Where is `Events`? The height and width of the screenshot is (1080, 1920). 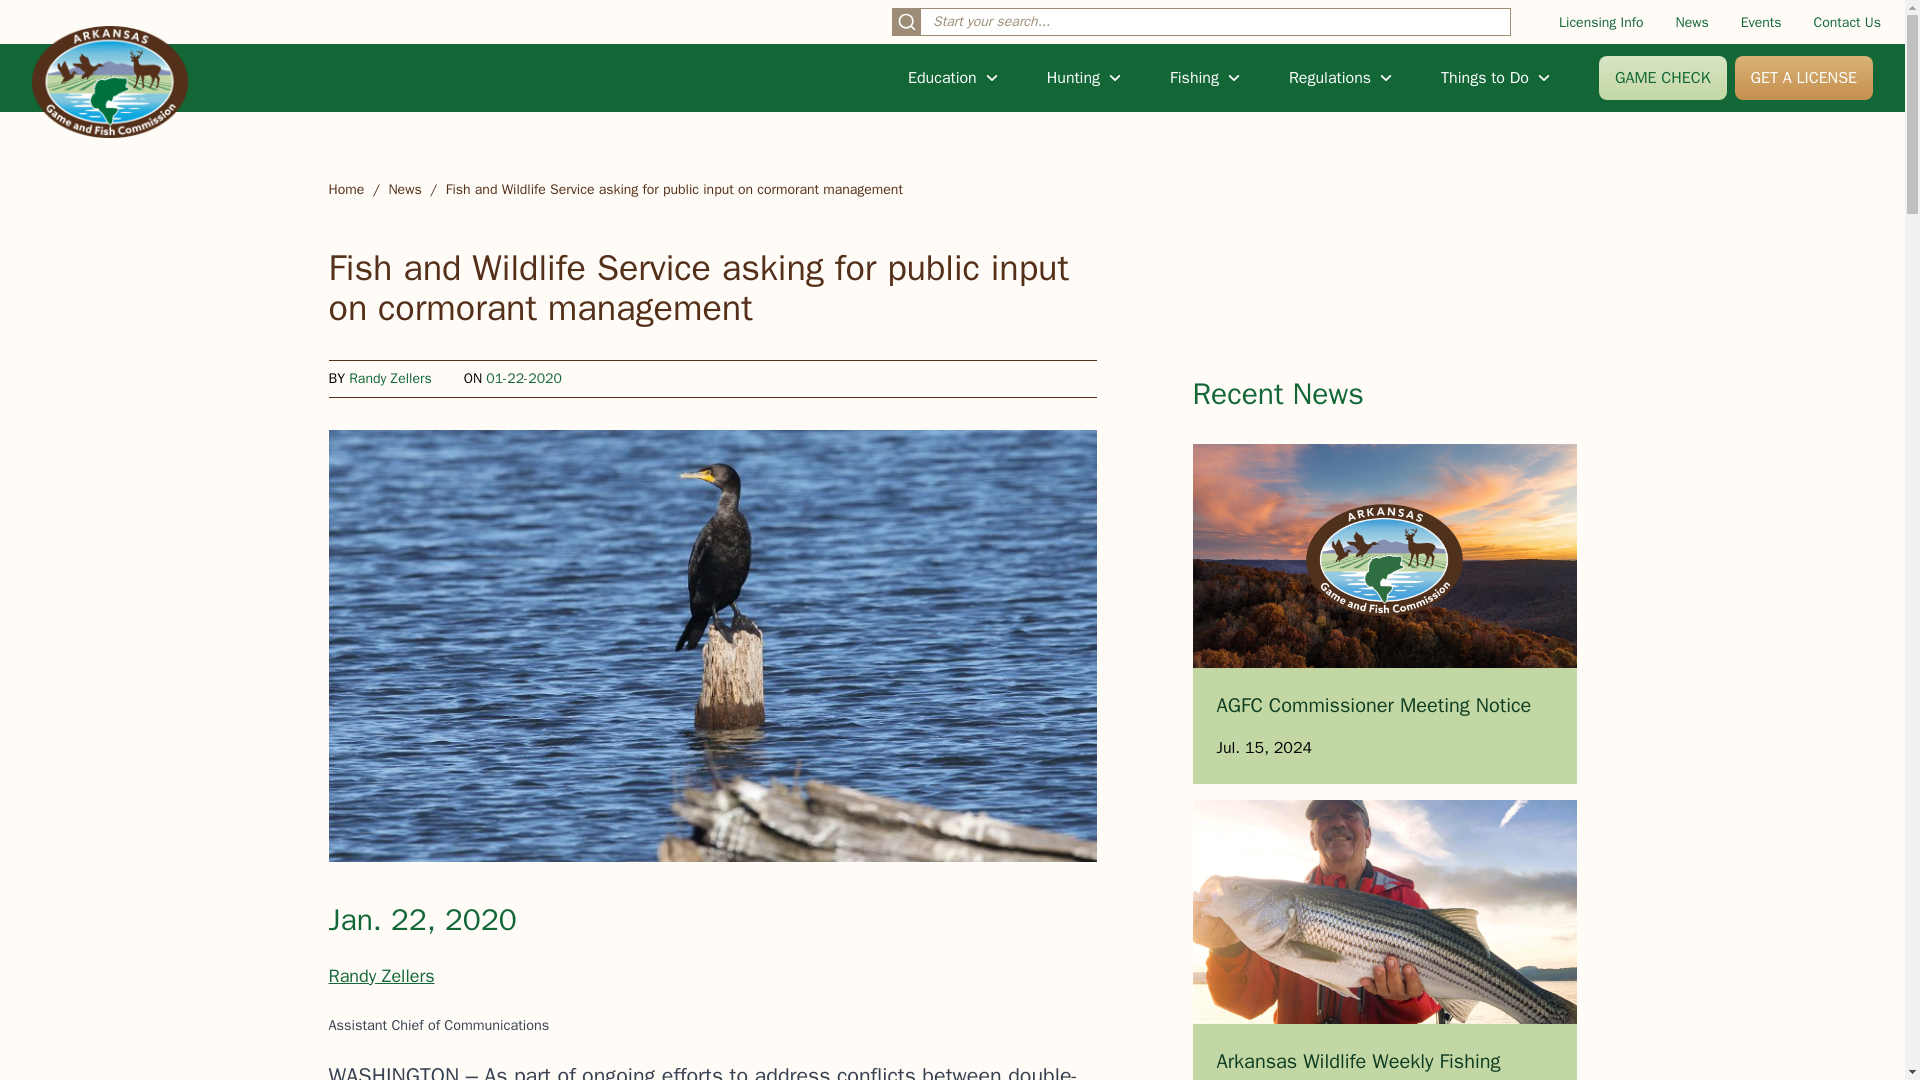 Events is located at coordinates (1761, 22).